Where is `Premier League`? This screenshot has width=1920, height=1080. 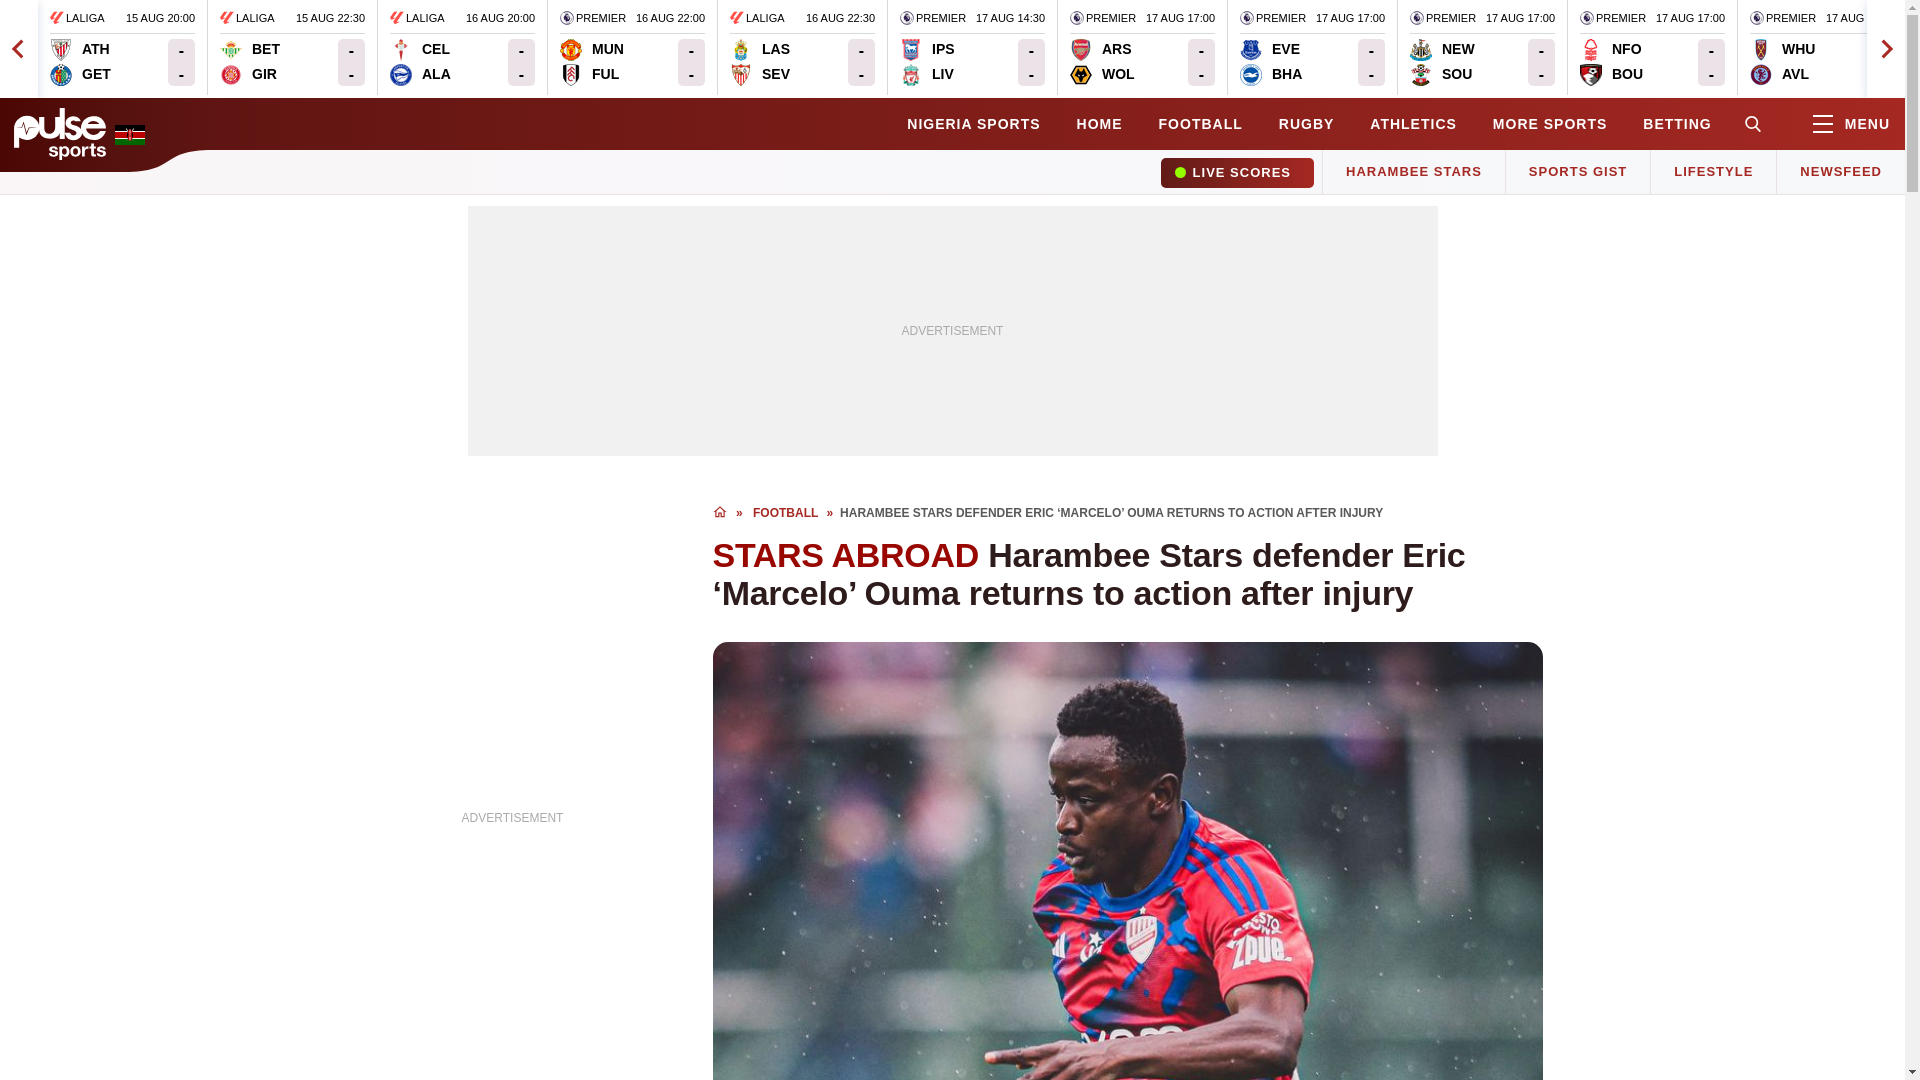 Premier League is located at coordinates (1612, 18).